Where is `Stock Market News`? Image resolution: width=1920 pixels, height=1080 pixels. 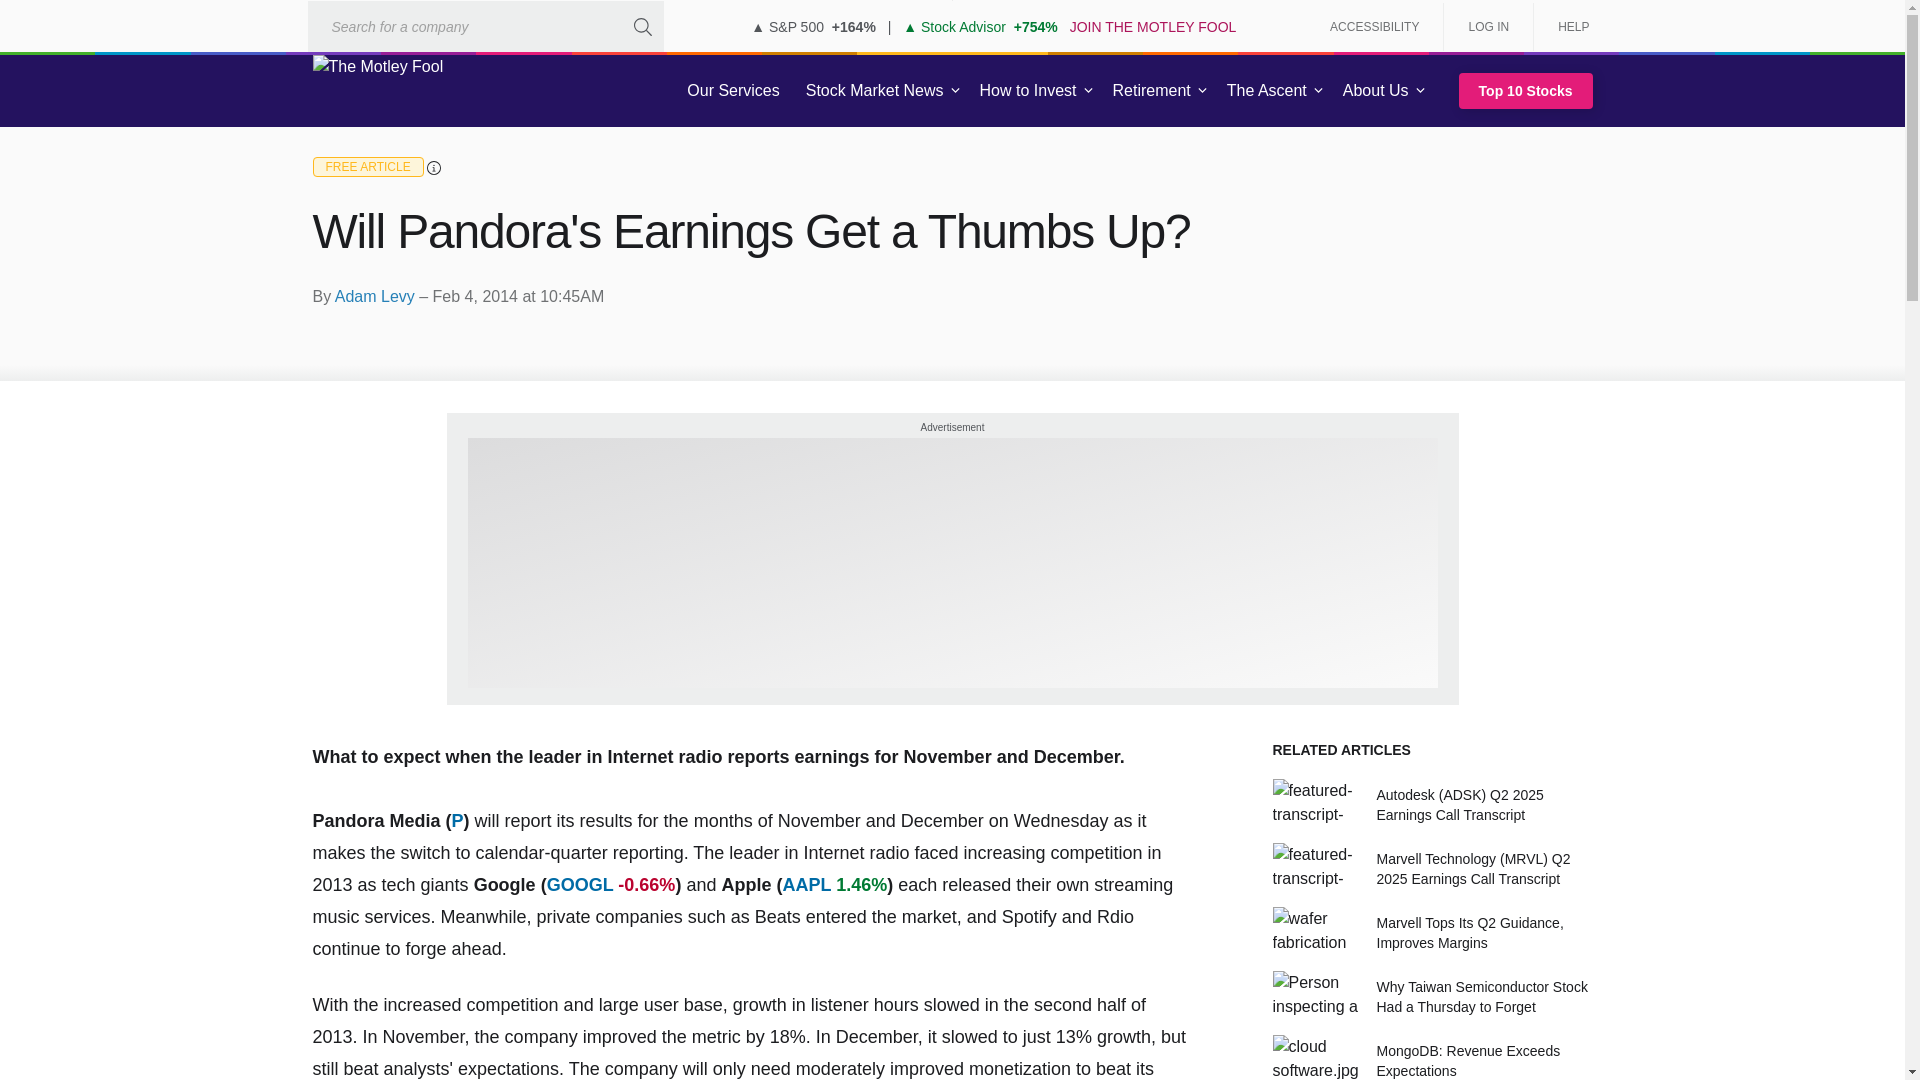 Stock Market News is located at coordinates (874, 91).